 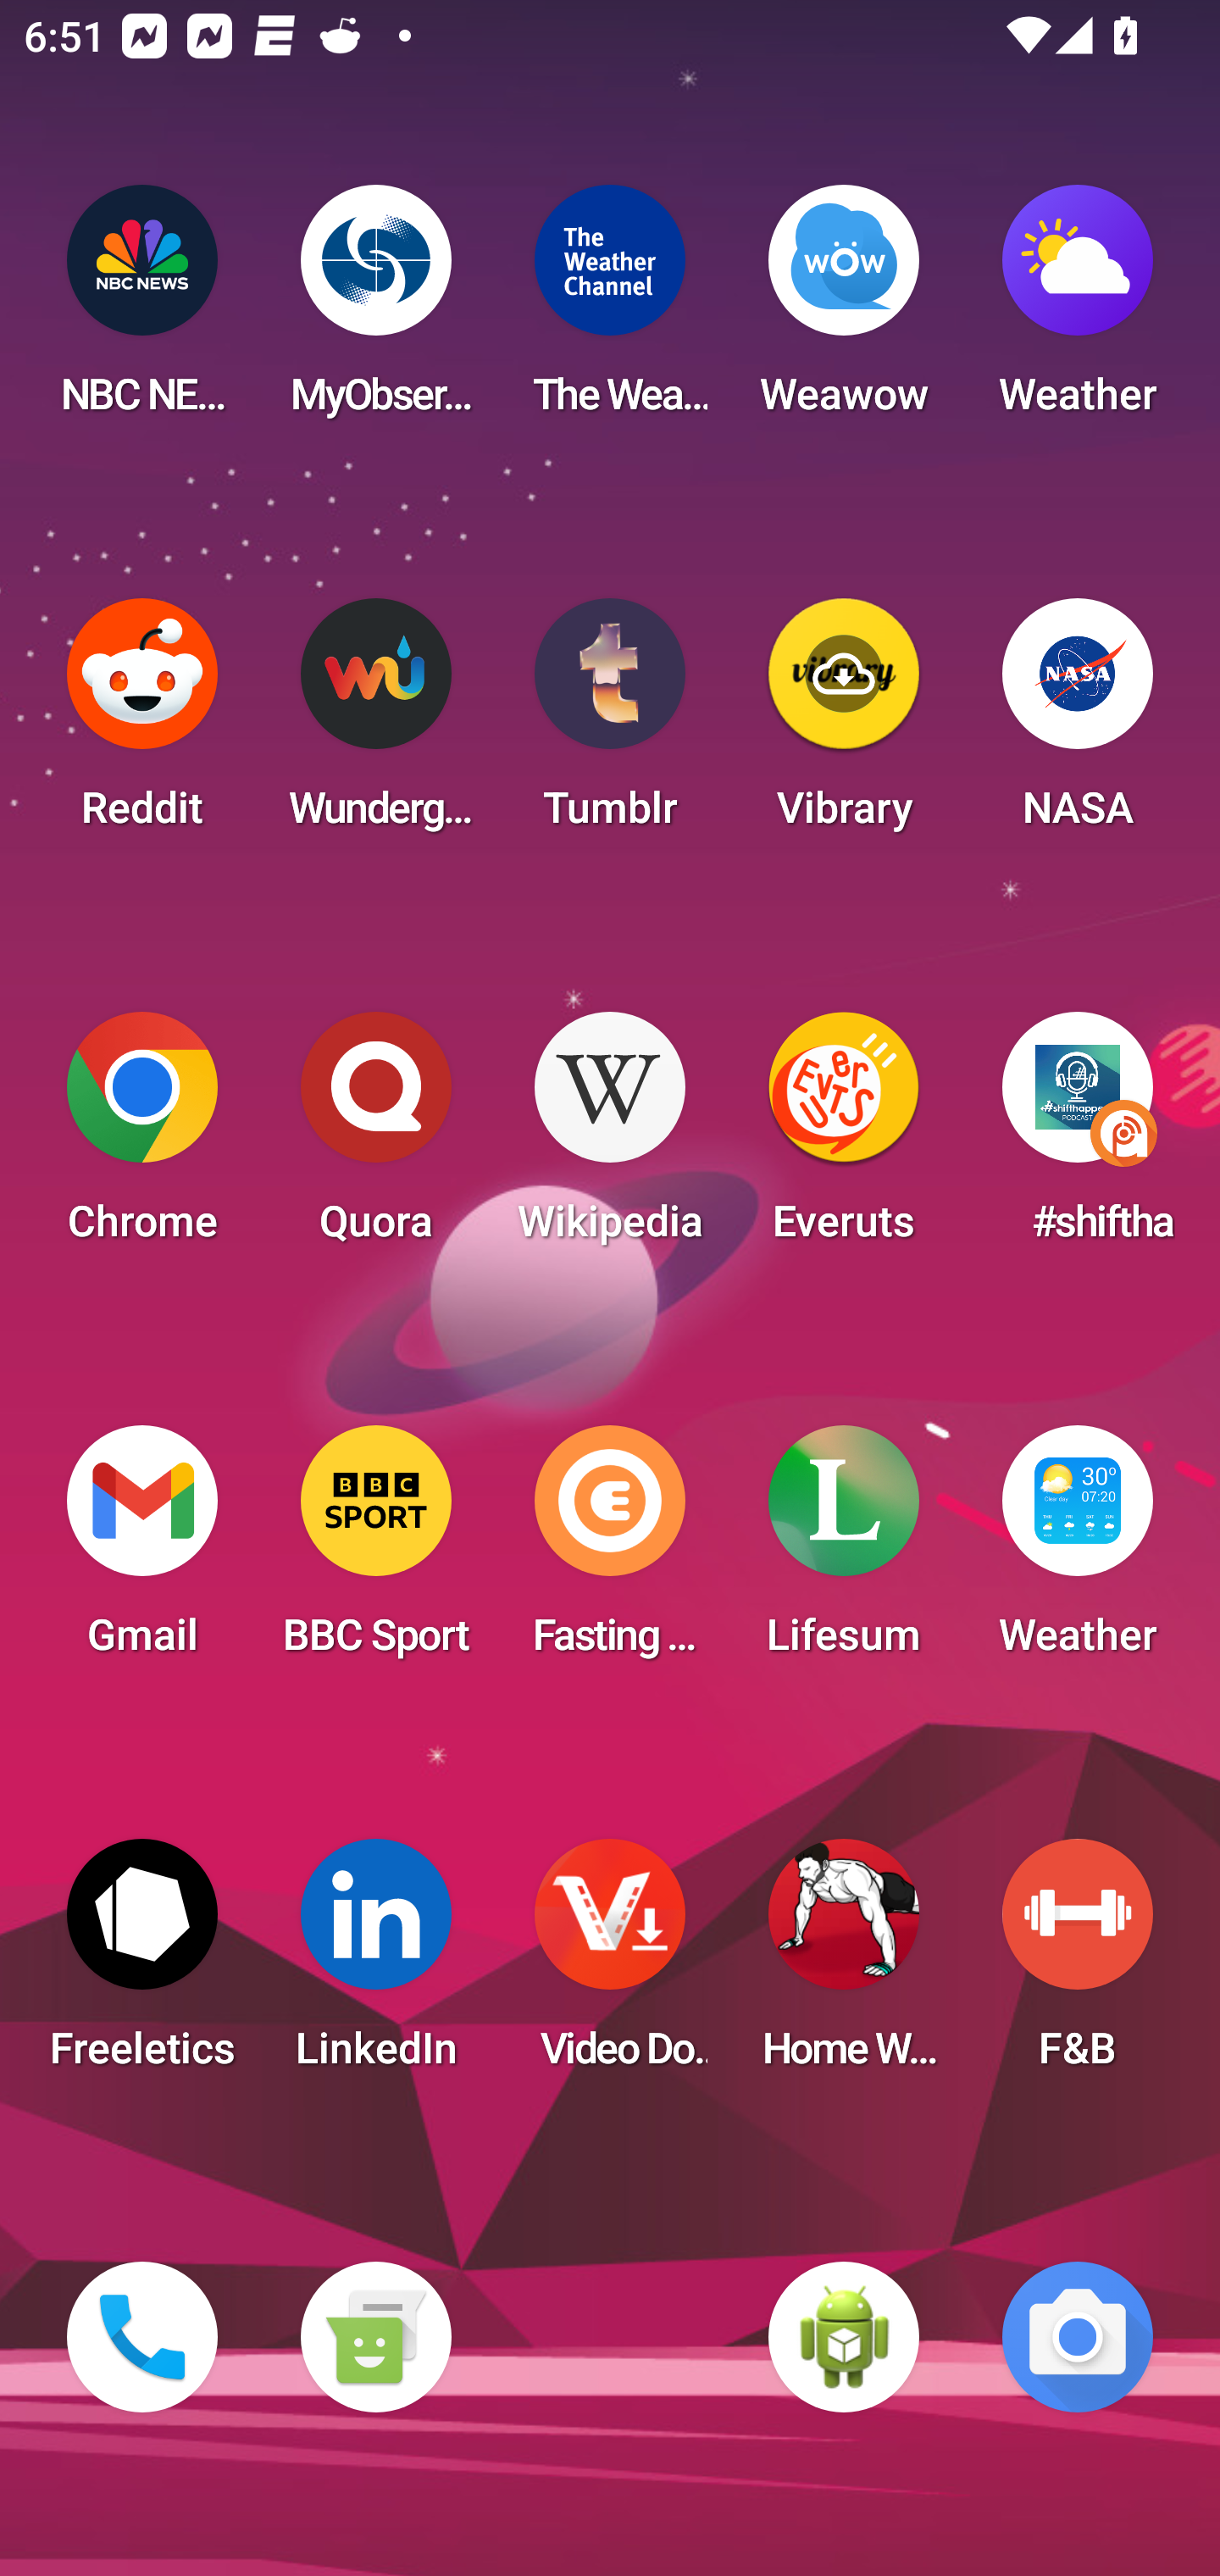 What do you see at coordinates (375, 310) in the screenshot?
I see `MyObservatory` at bounding box center [375, 310].